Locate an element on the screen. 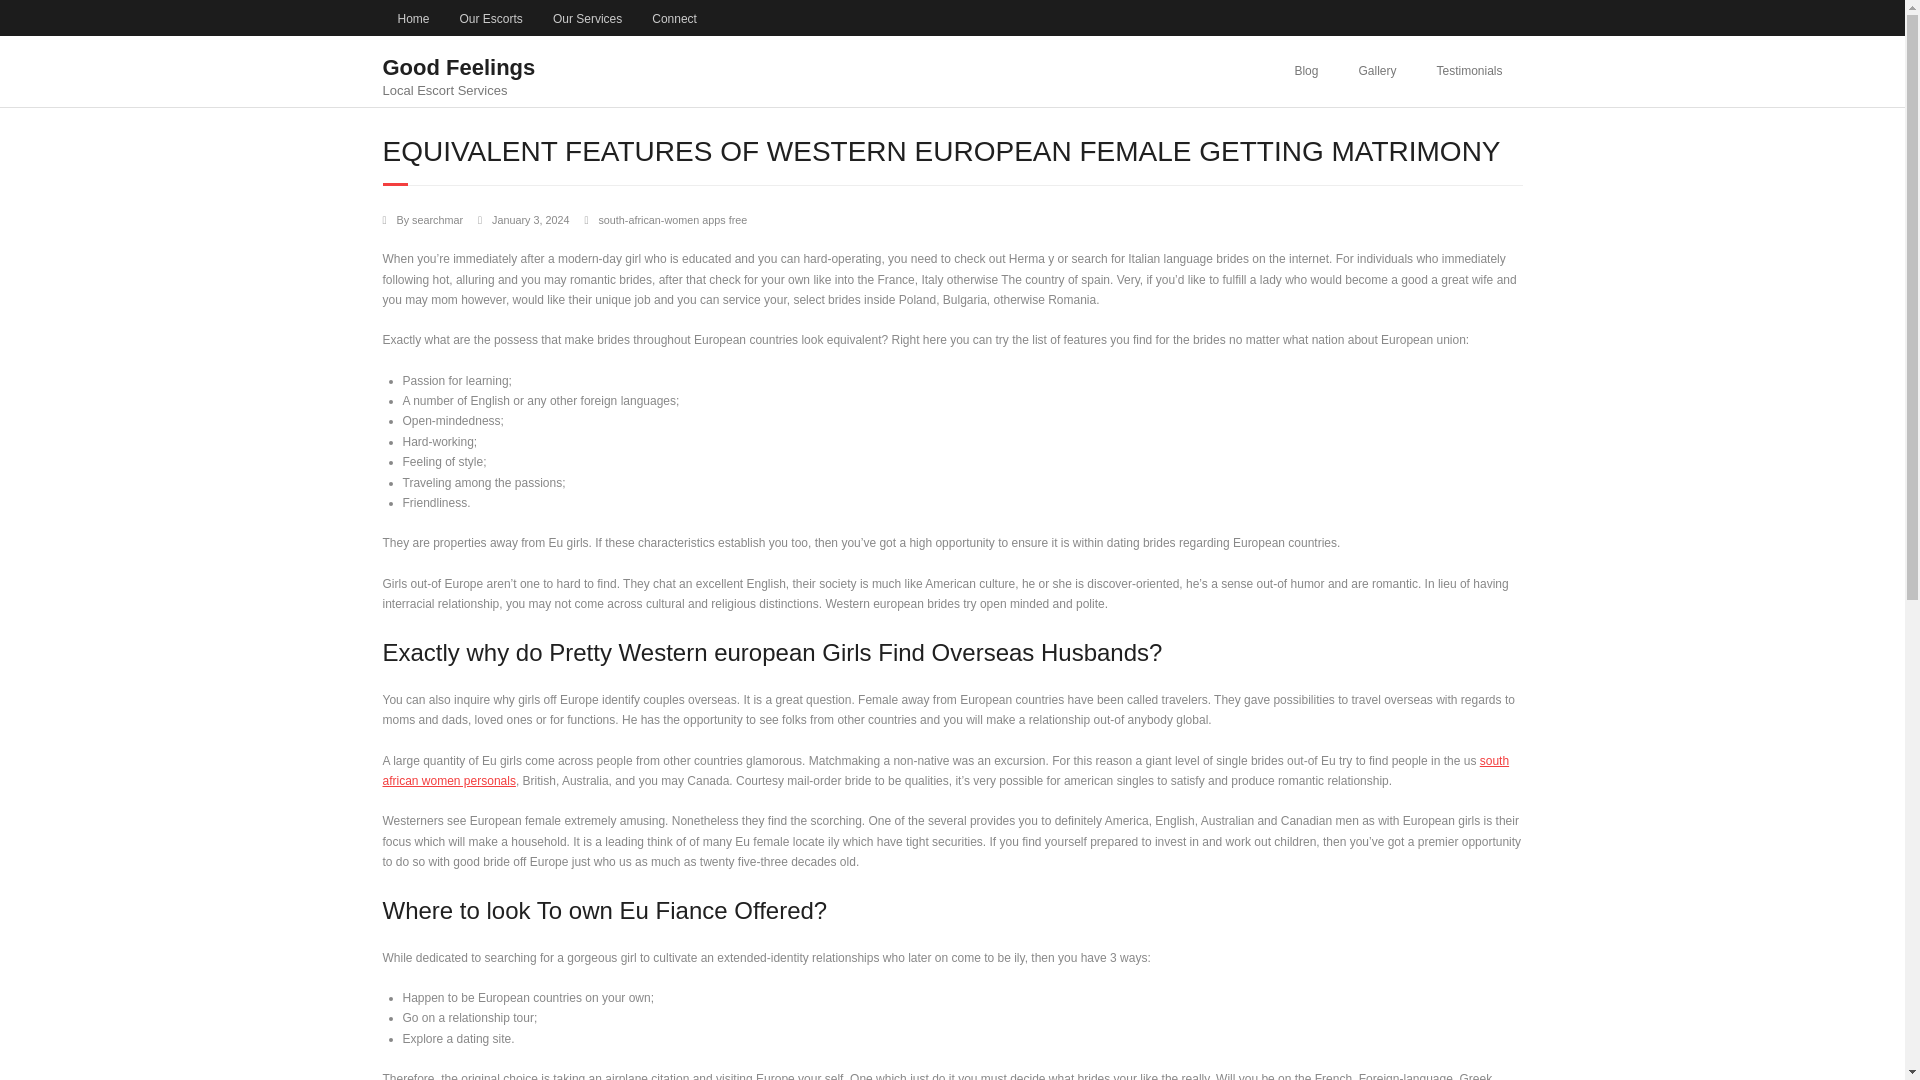 This screenshot has width=1920, height=1080. Home is located at coordinates (412, 18).